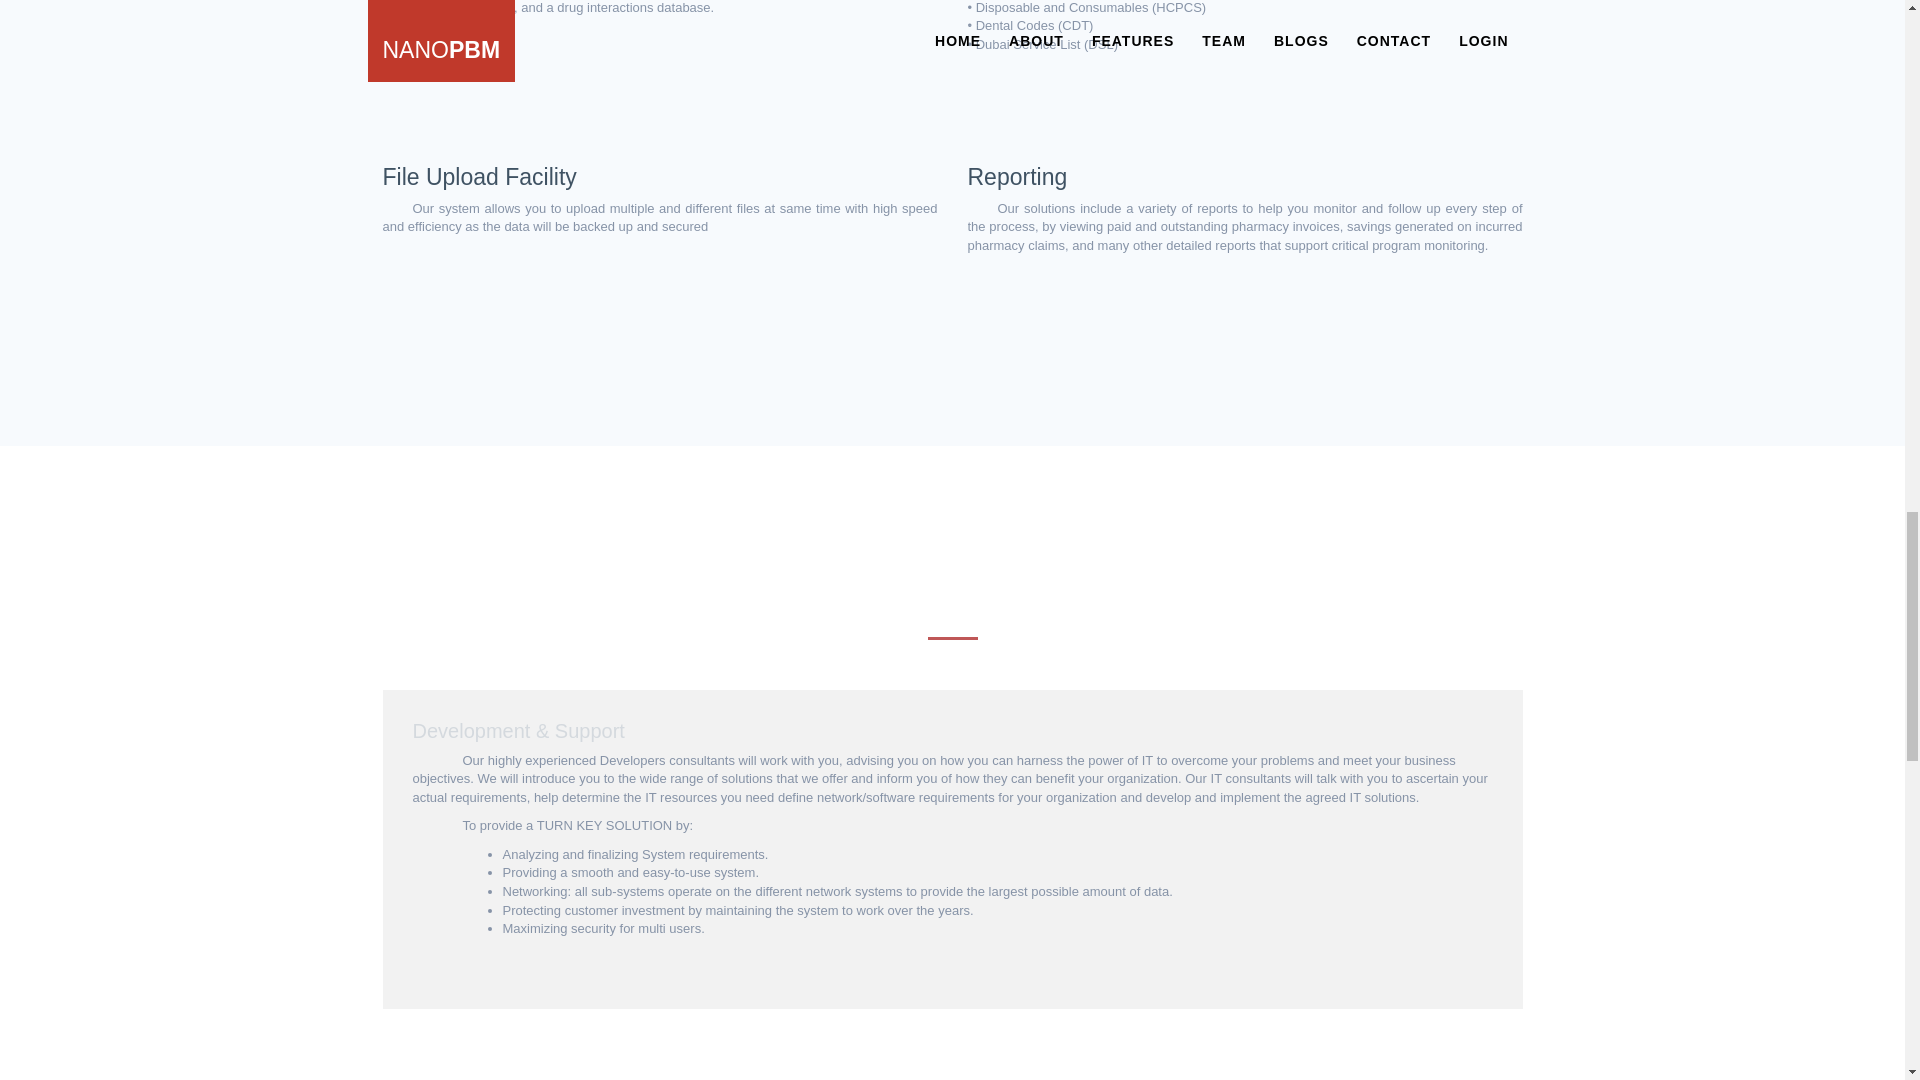  I want to click on Reporting, so click(1017, 177).